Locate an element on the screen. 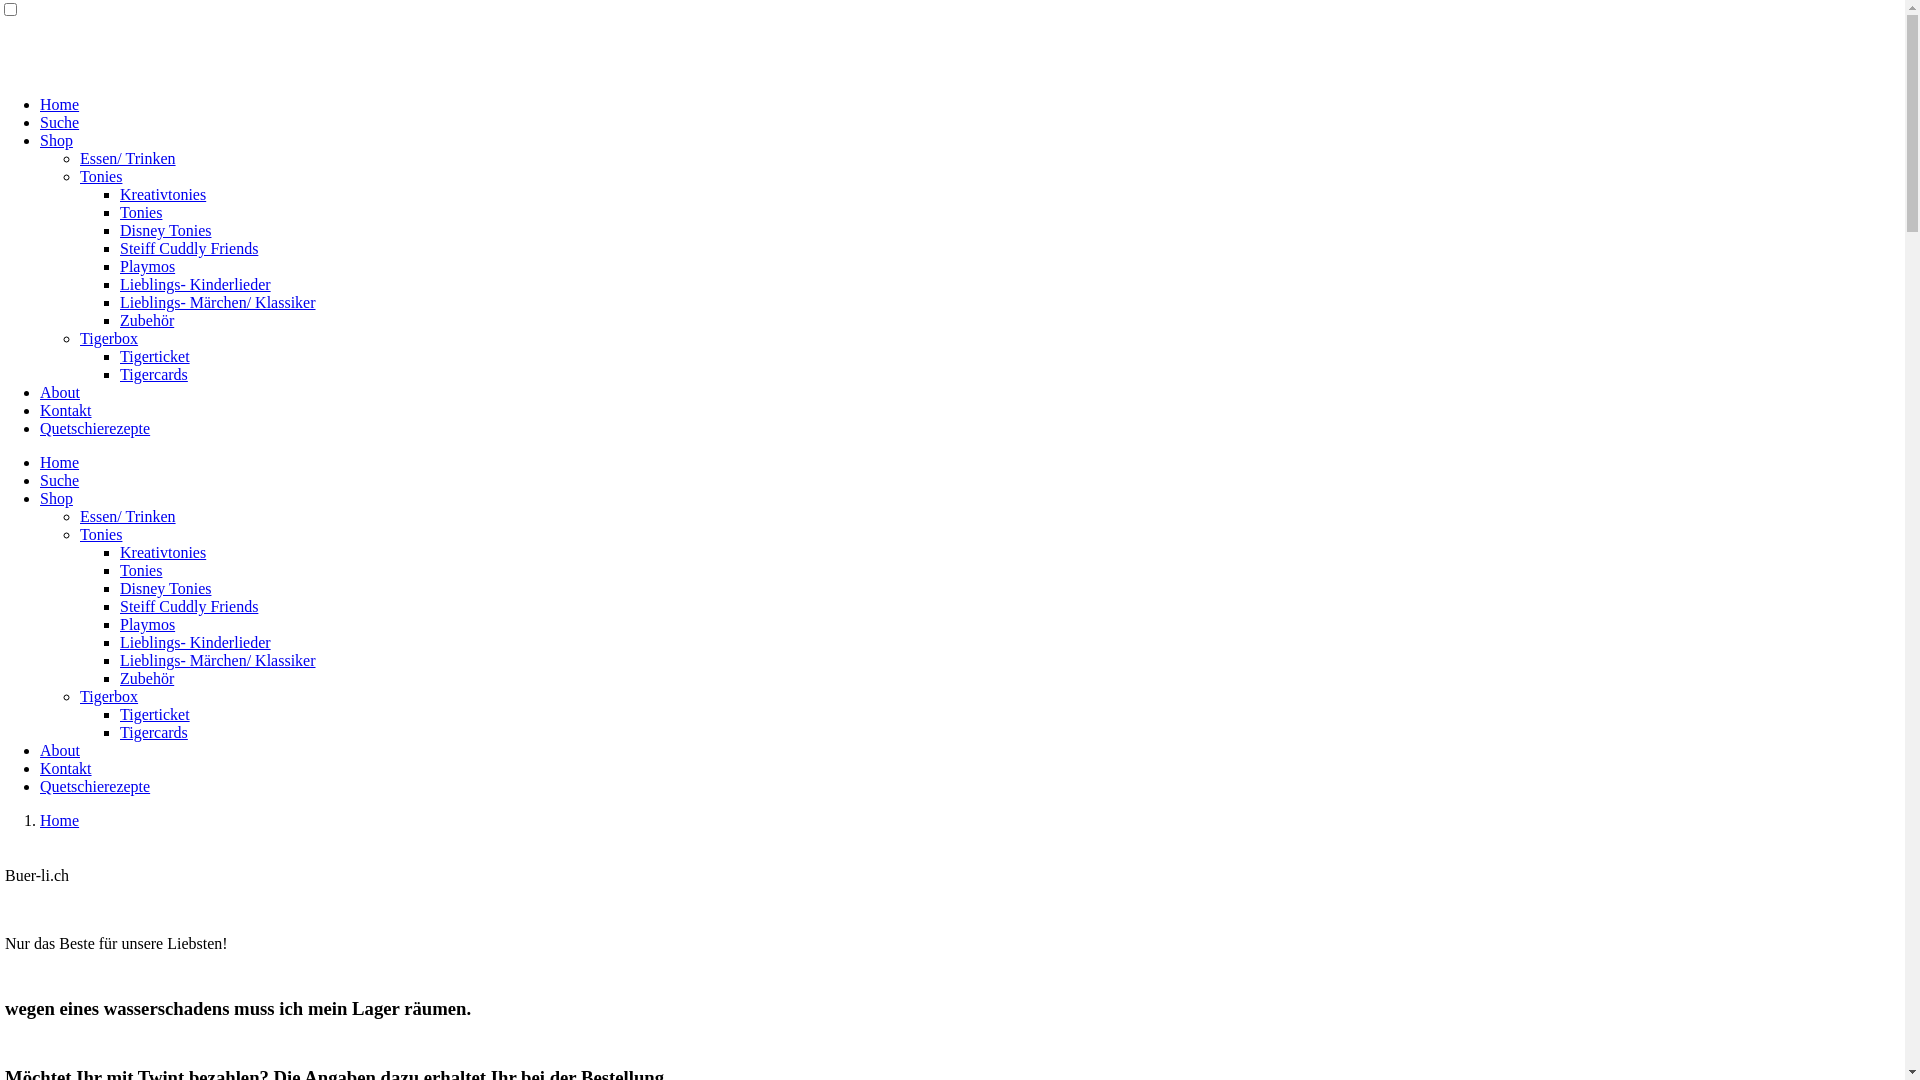  Tigerticket is located at coordinates (155, 714).